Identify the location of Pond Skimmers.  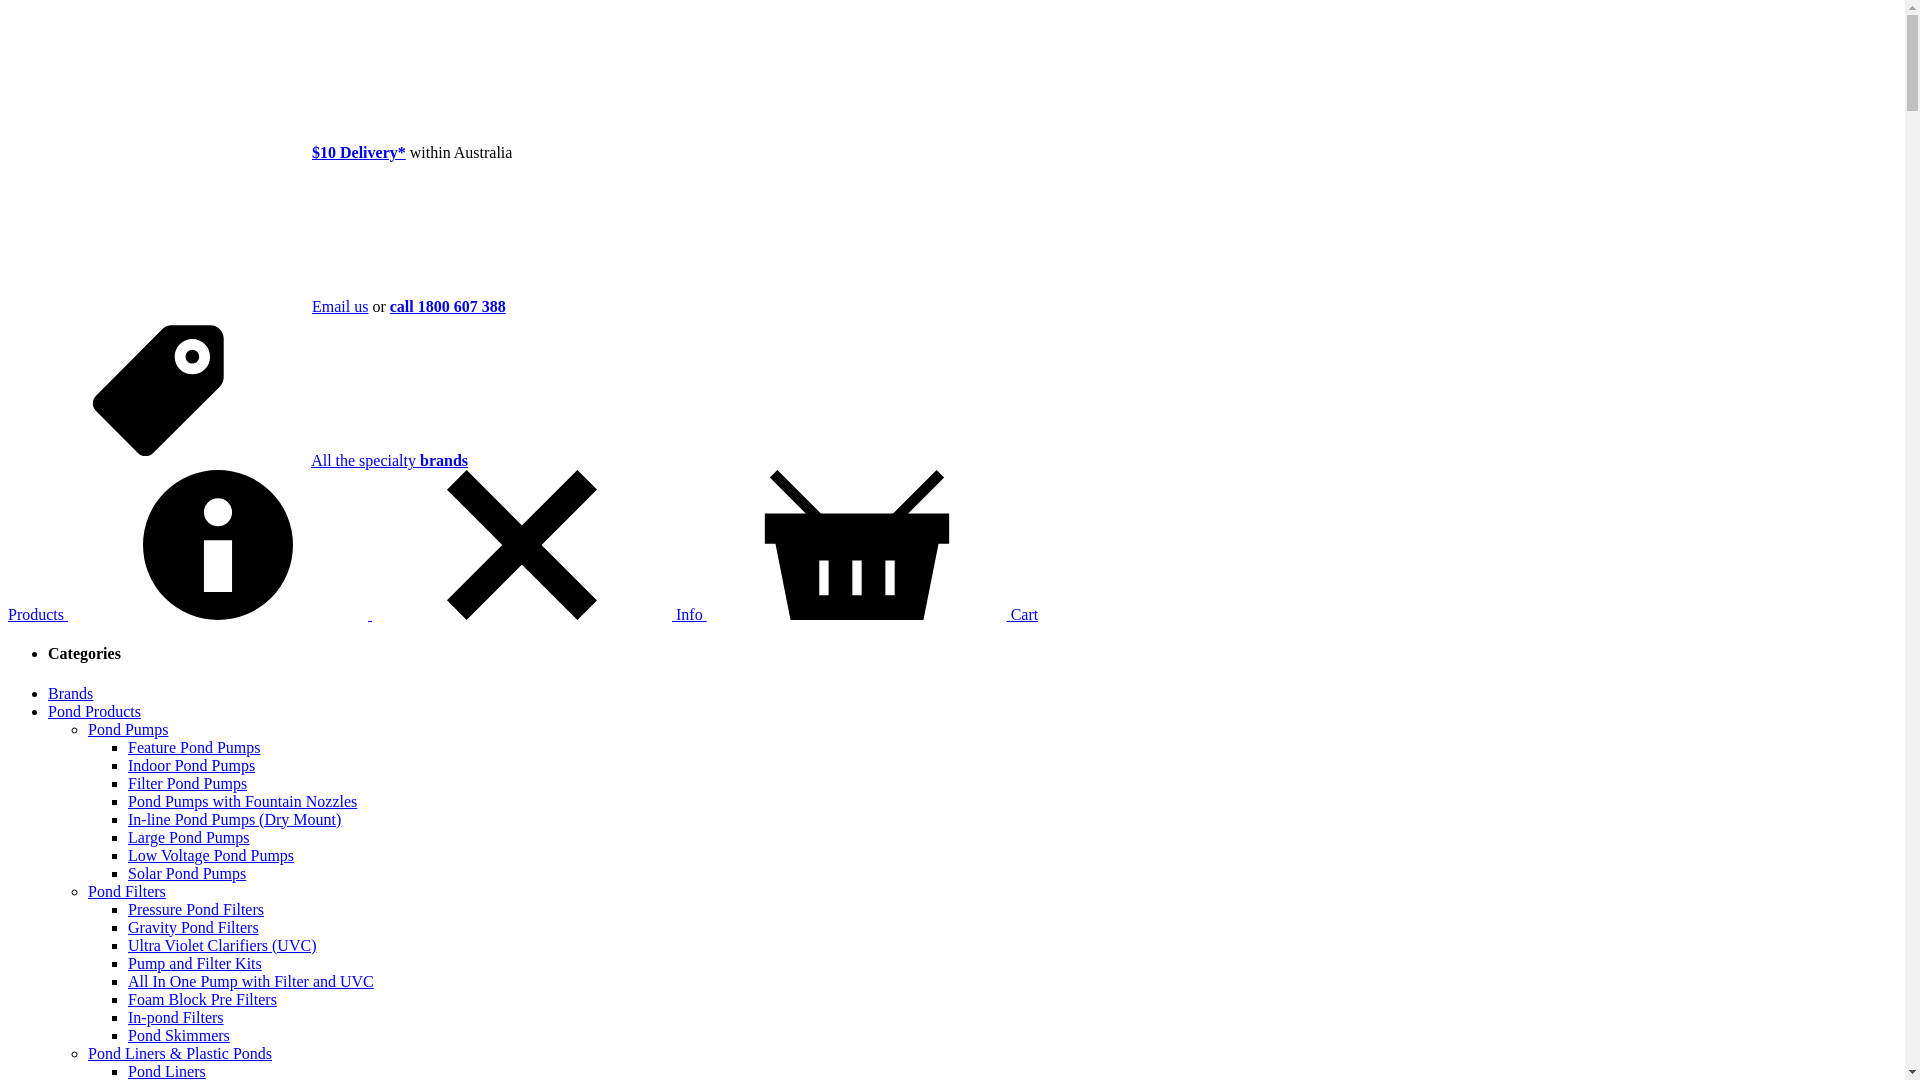
(179, 1036).